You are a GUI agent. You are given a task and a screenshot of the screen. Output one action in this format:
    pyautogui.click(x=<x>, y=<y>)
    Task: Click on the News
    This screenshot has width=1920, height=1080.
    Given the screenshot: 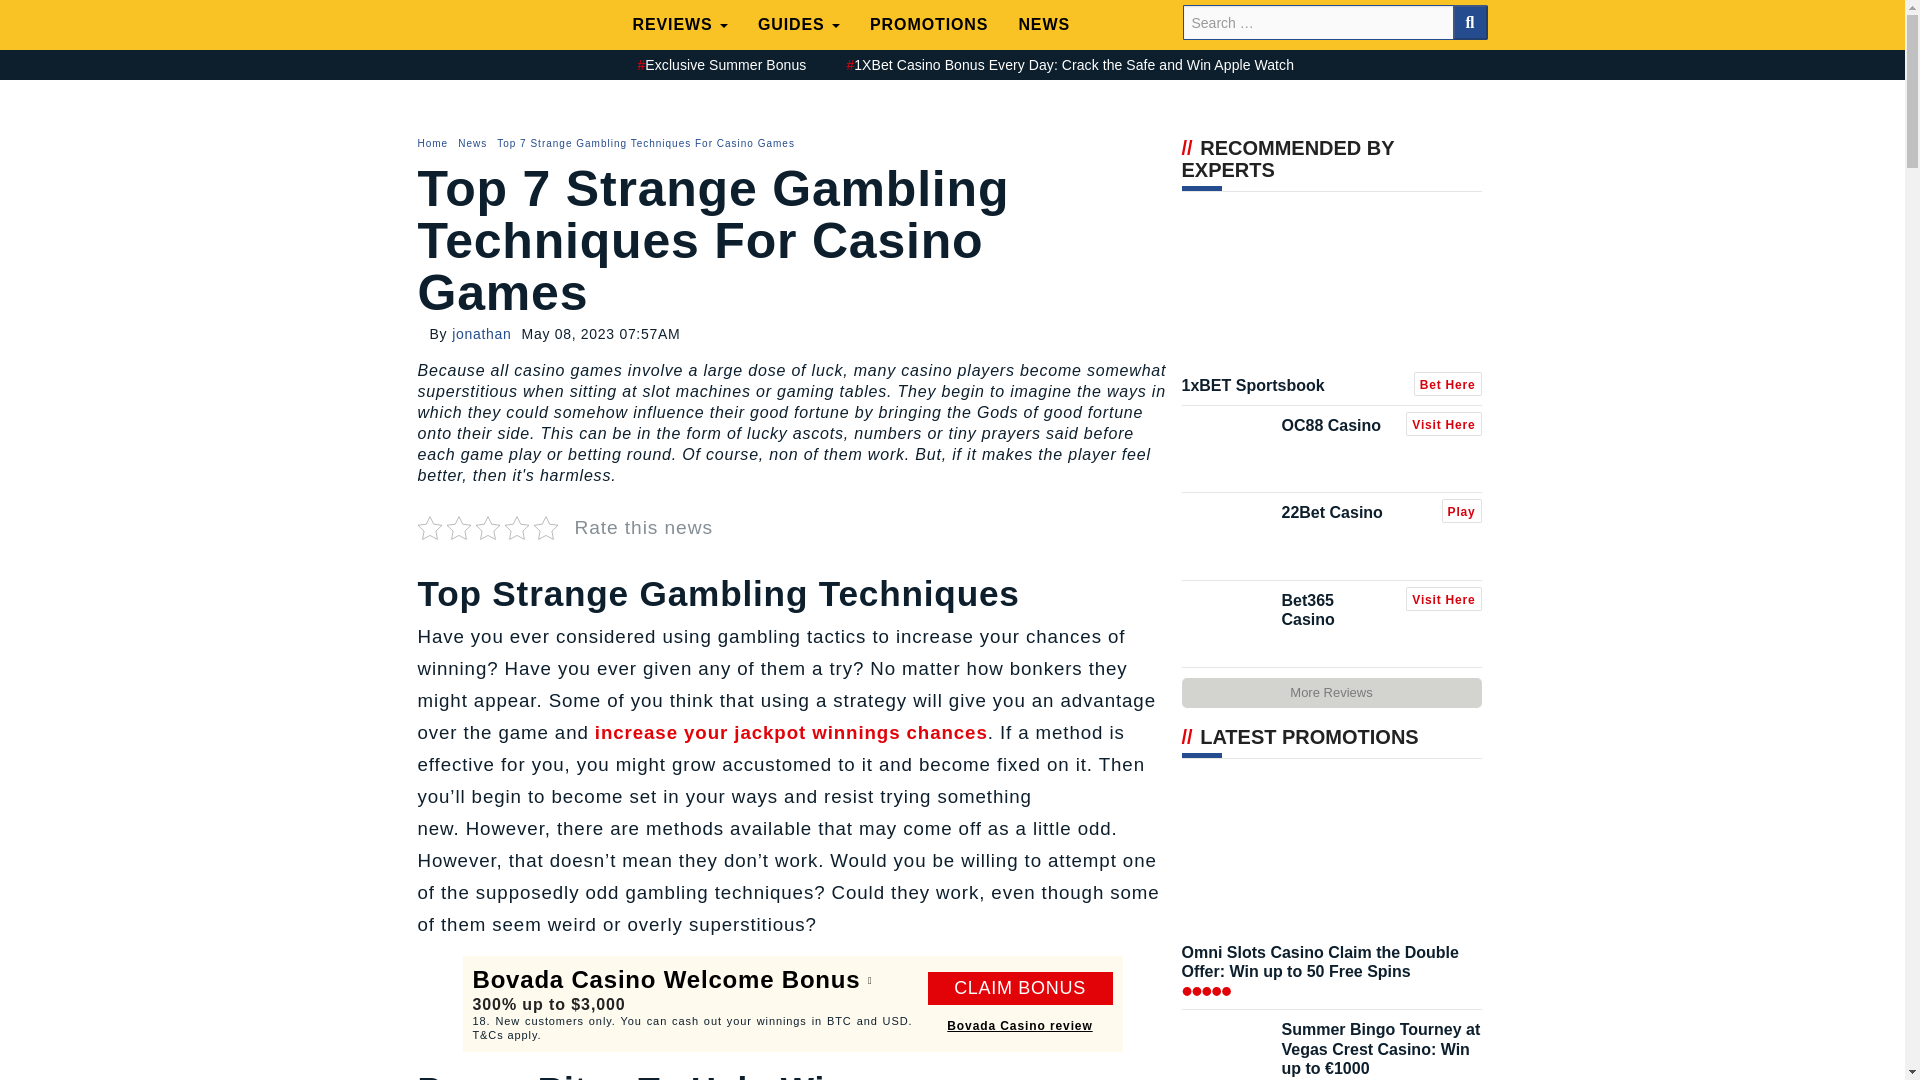 What is the action you would take?
    pyautogui.click(x=472, y=143)
    